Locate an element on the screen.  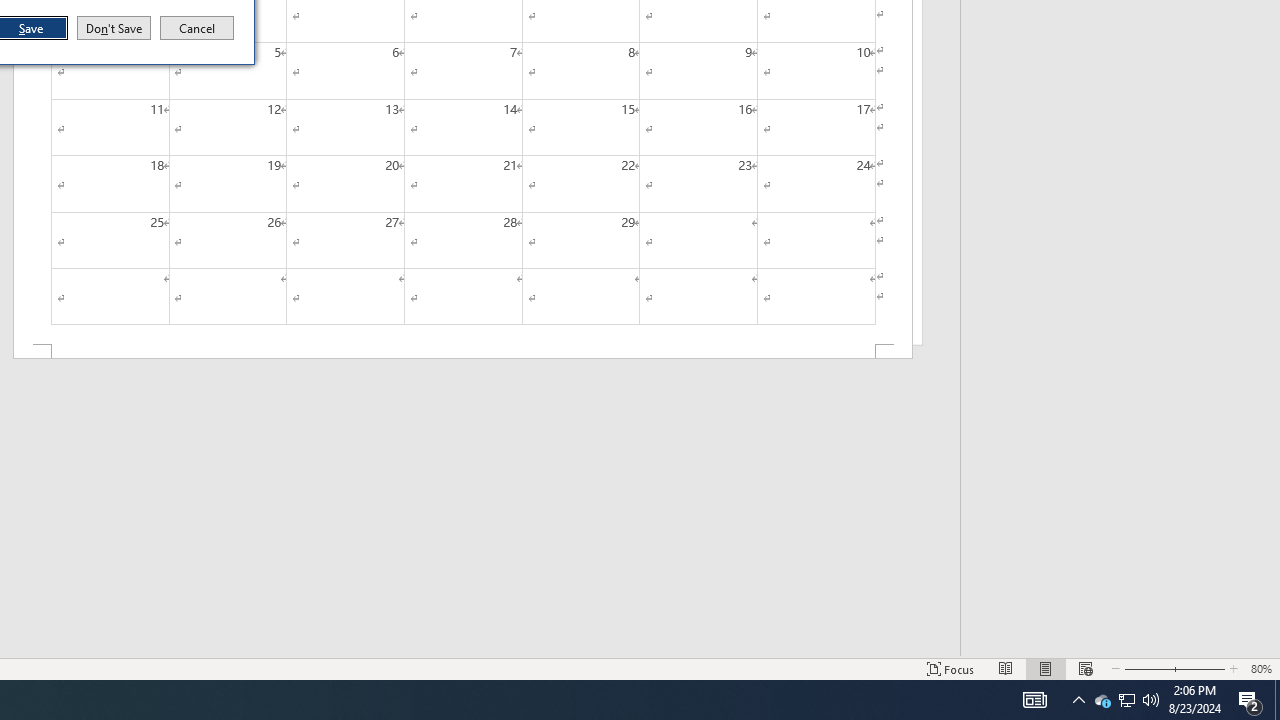
User Promoted Notification Area is located at coordinates (1086, 668).